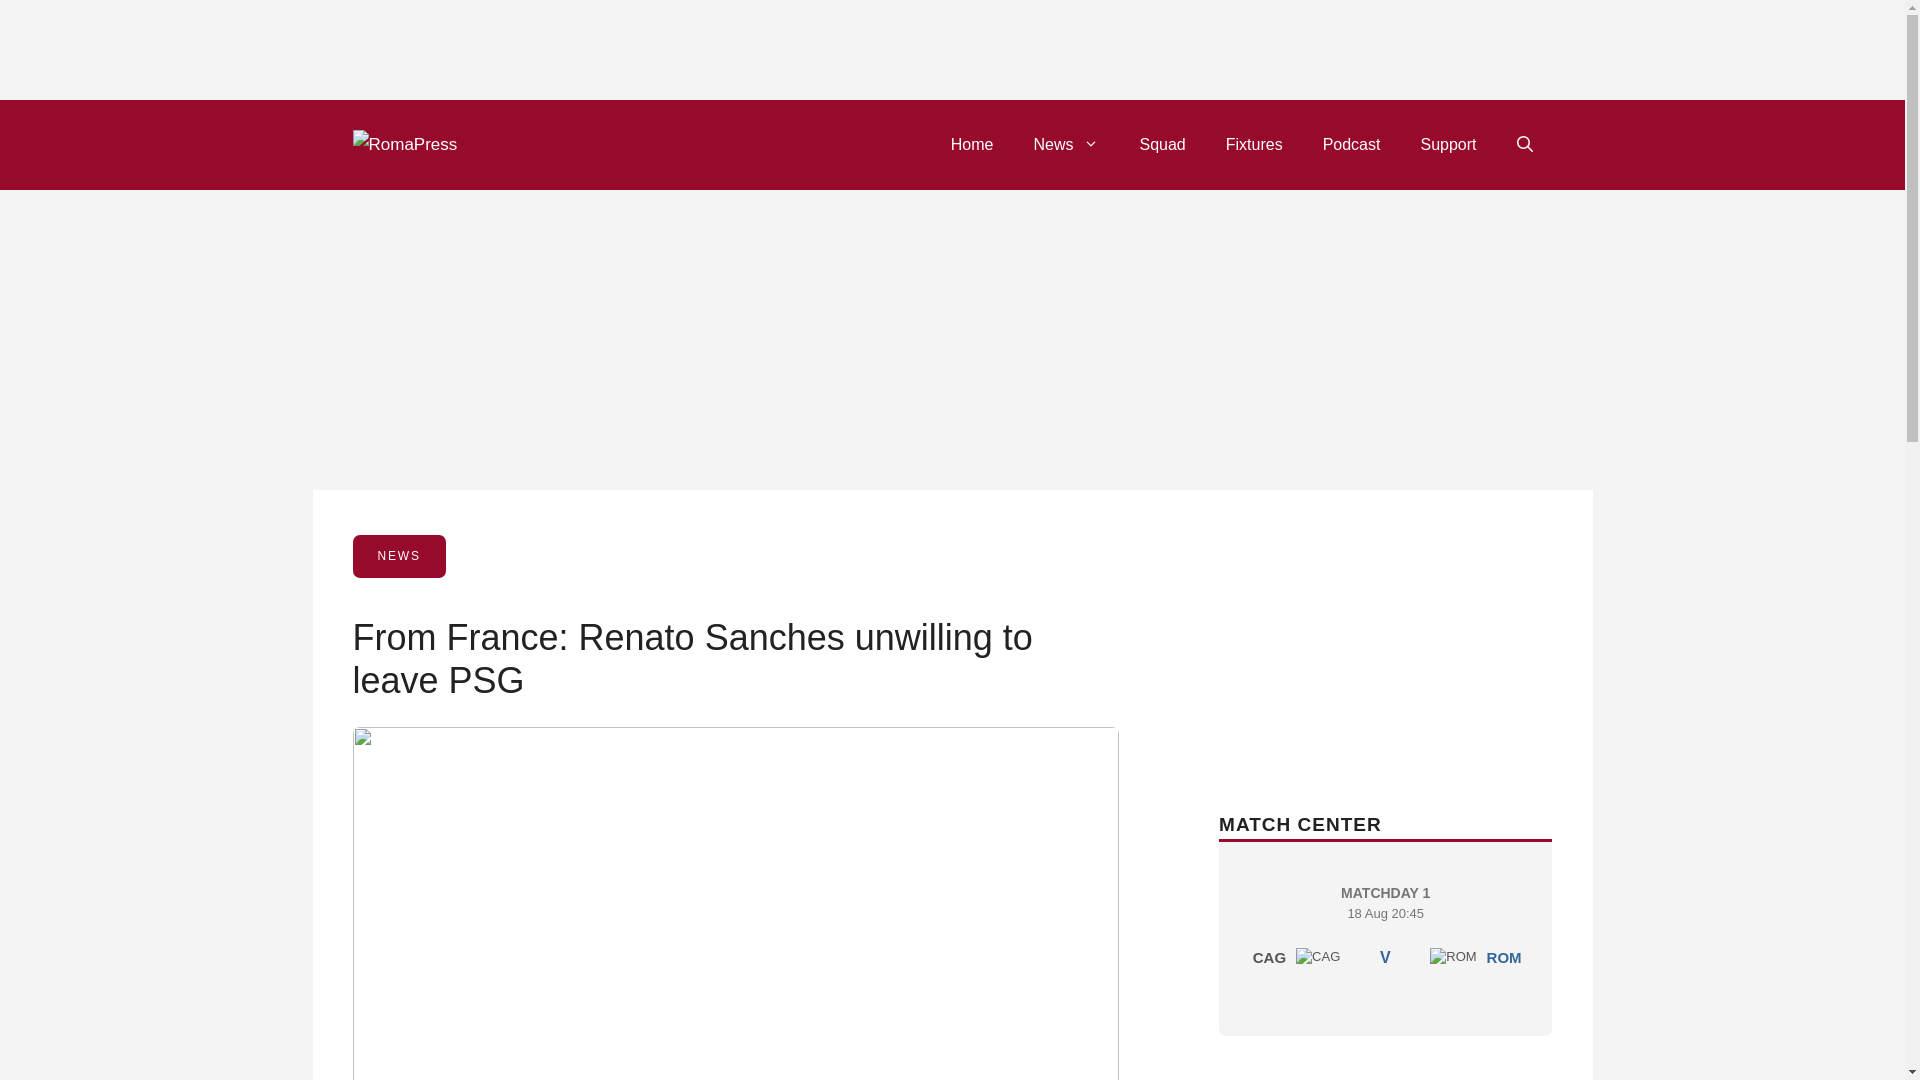  Describe the element at coordinates (1318, 956) in the screenshot. I see `CAG` at that location.